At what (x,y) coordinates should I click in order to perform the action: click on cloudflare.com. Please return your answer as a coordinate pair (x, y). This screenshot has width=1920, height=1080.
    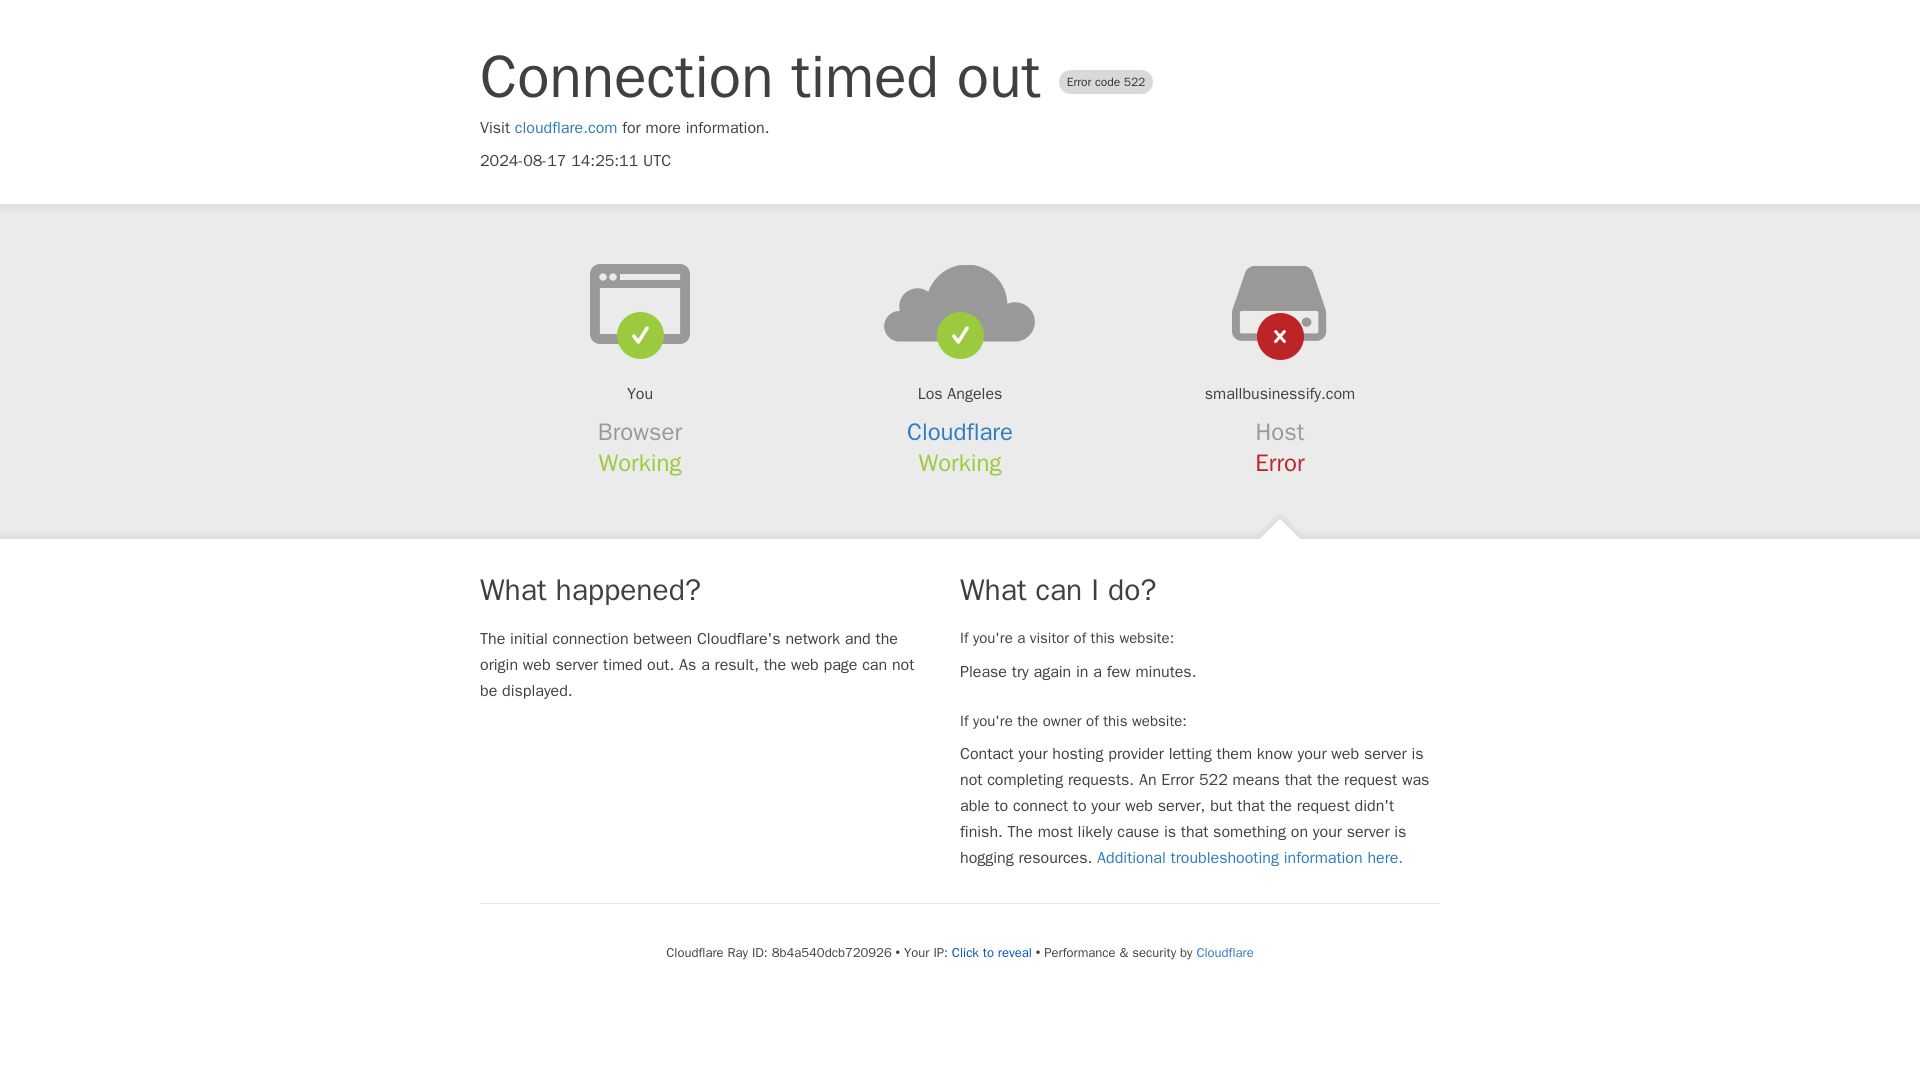
    Looking at the image, I should click on (566, 128).